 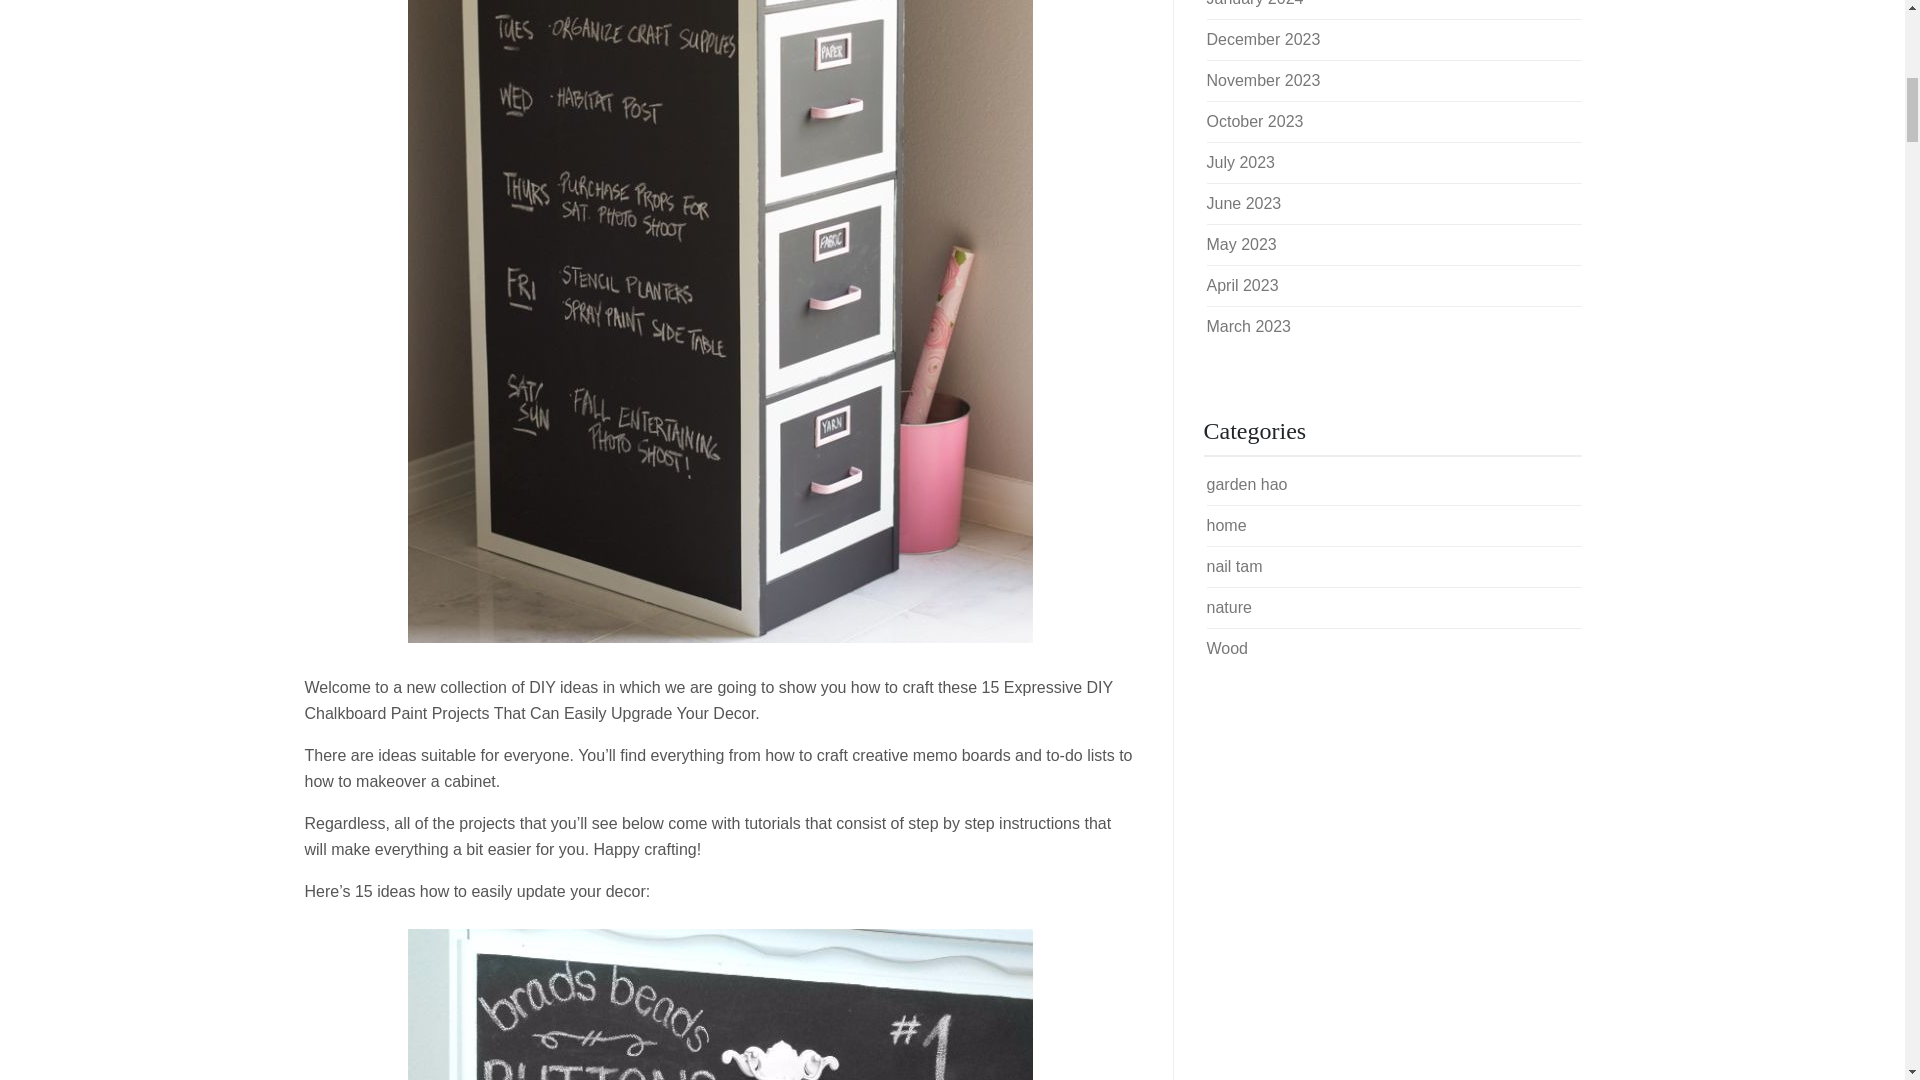 I want to click on garden hao, so click(x=1246, y=484).